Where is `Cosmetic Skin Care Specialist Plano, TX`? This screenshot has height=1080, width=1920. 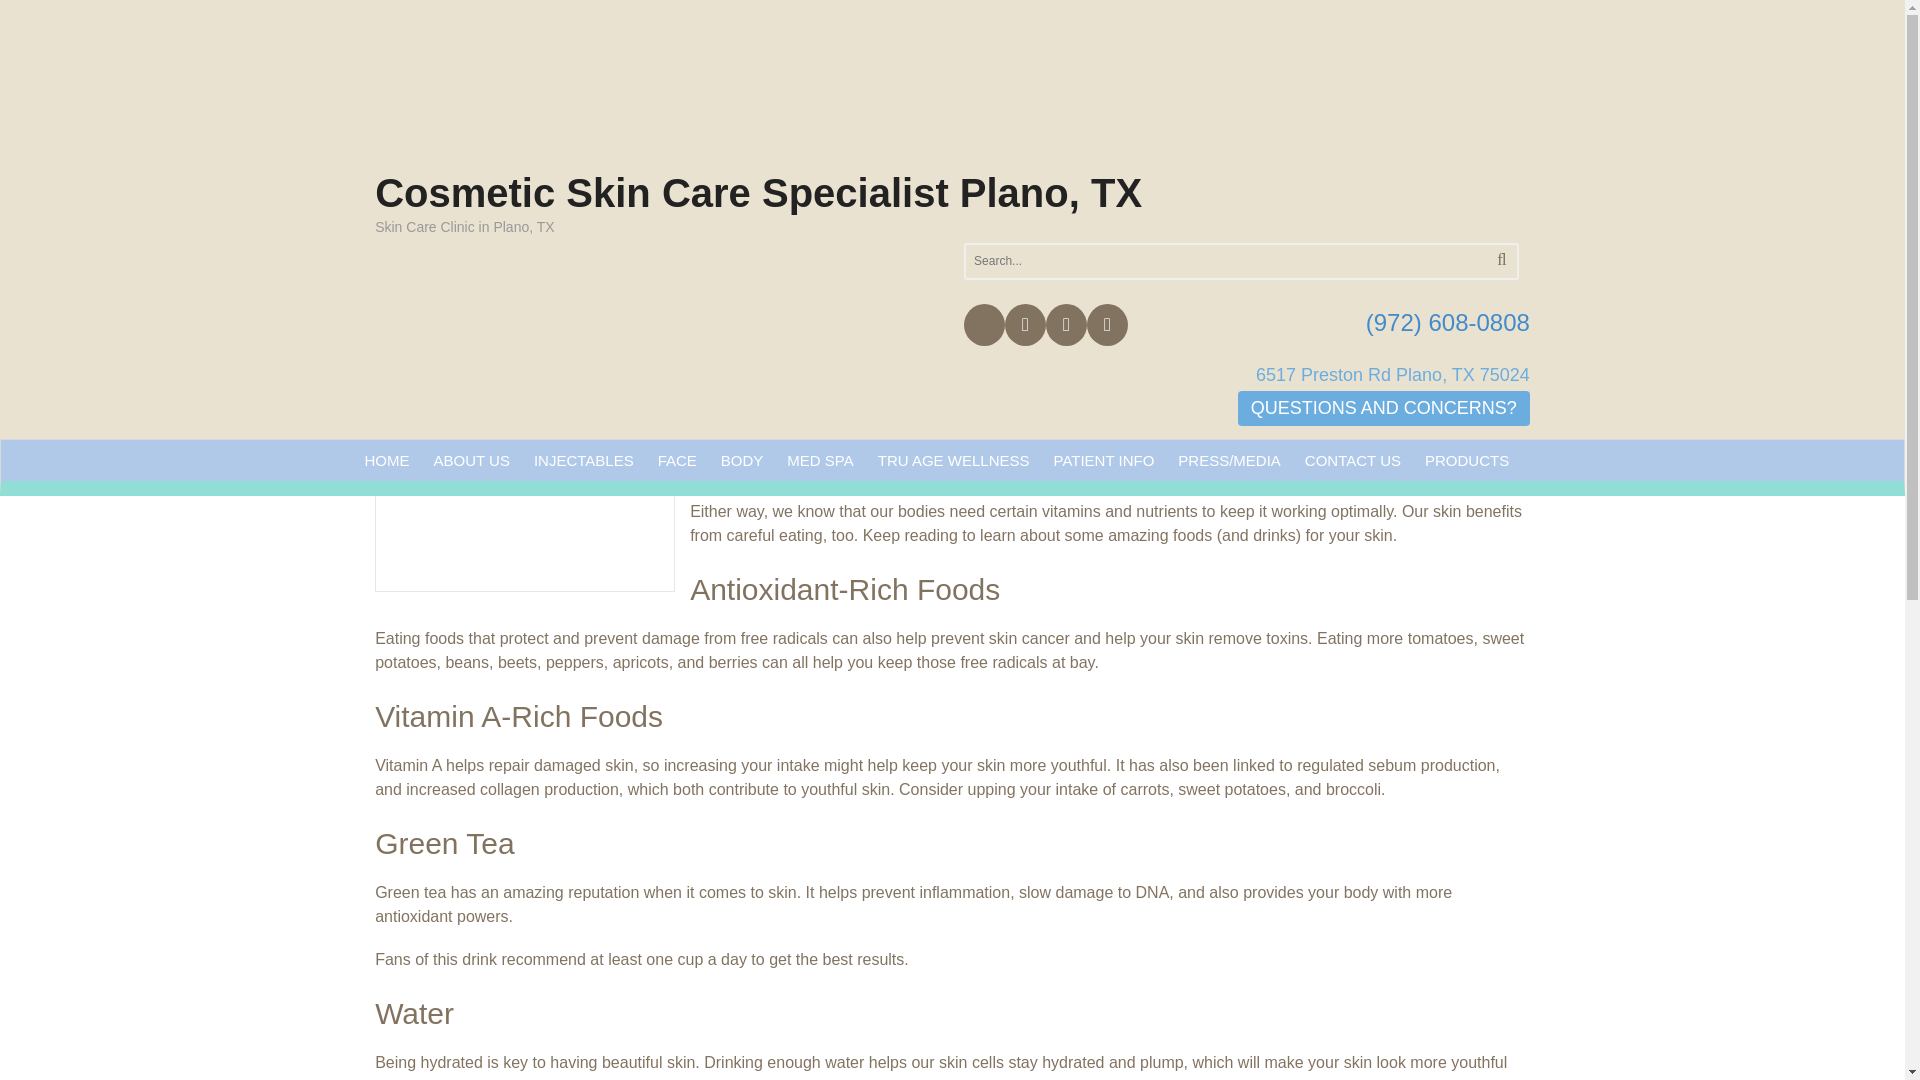 Cosmetic Skin Care Specialist Plano, TX is located at coordinates (758, 192).